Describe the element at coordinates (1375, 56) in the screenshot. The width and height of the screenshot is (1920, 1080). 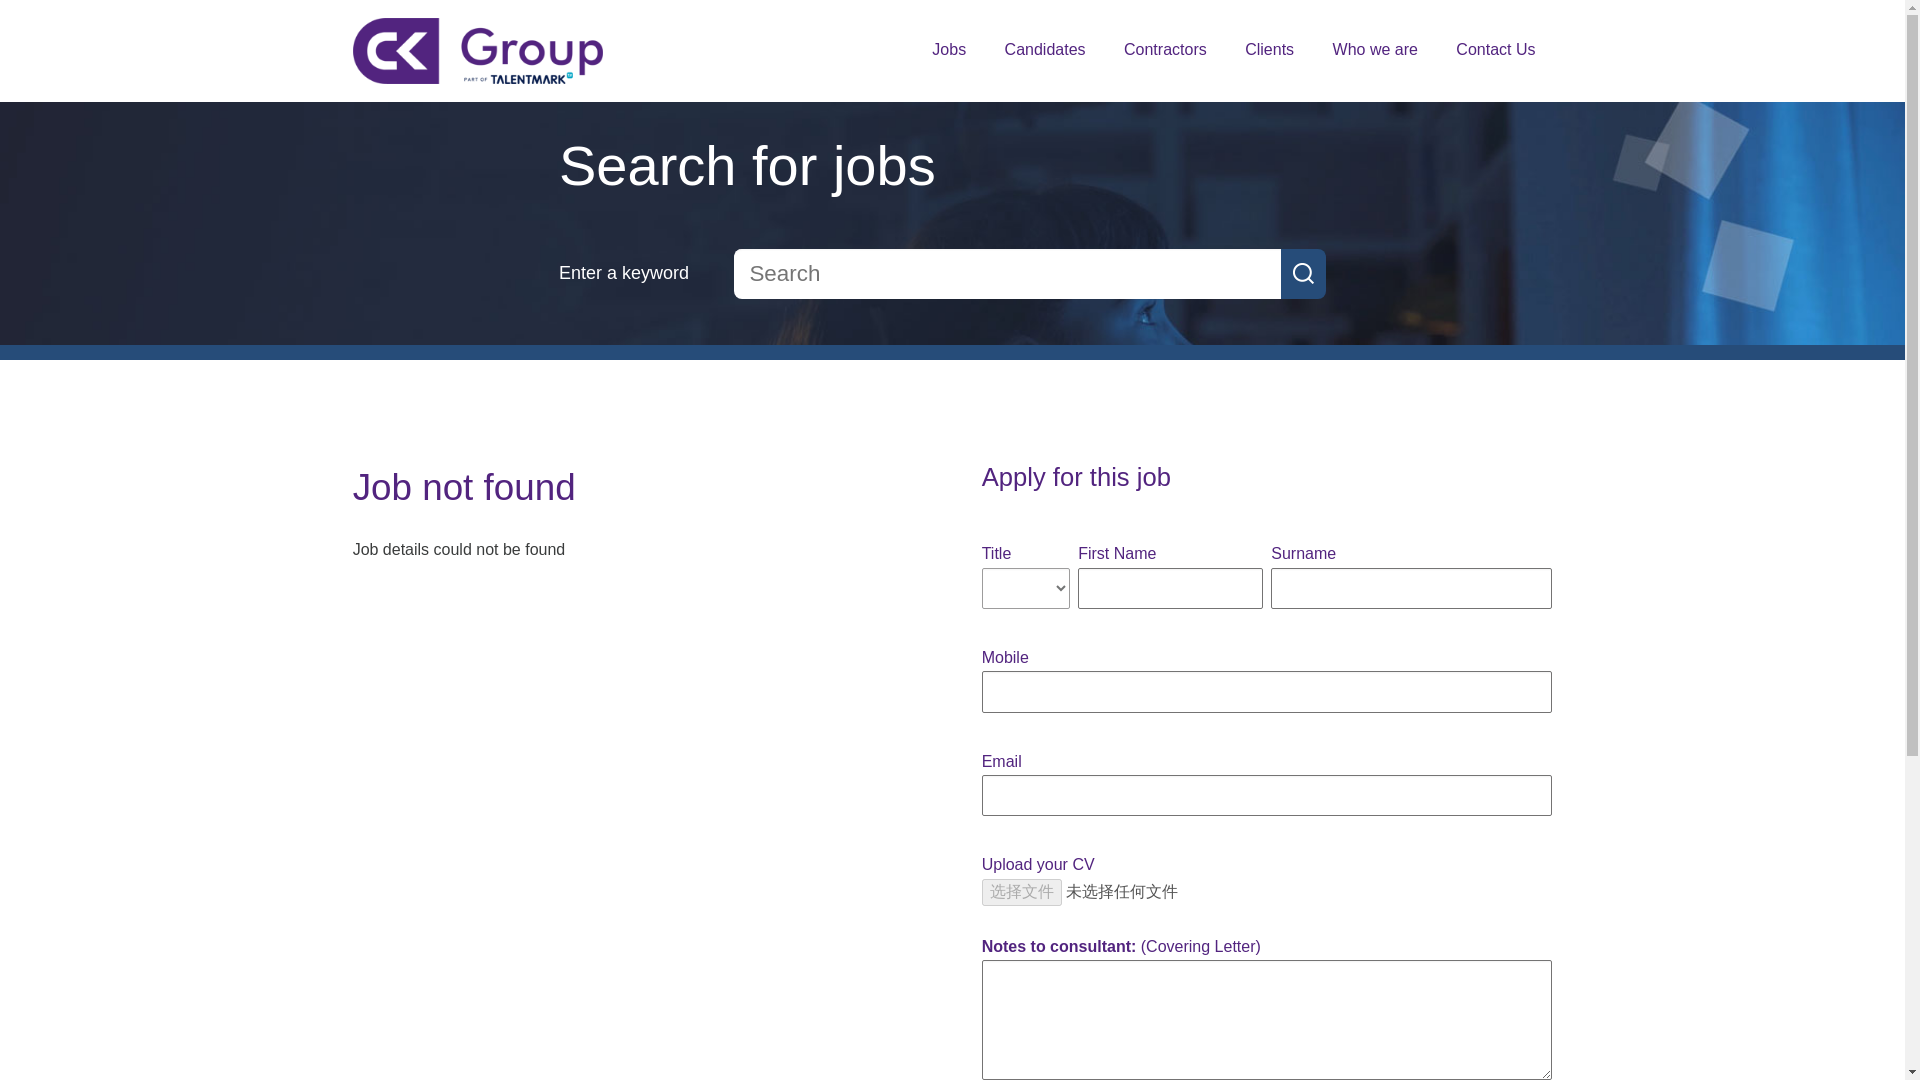
I see `Who we are` at that location.